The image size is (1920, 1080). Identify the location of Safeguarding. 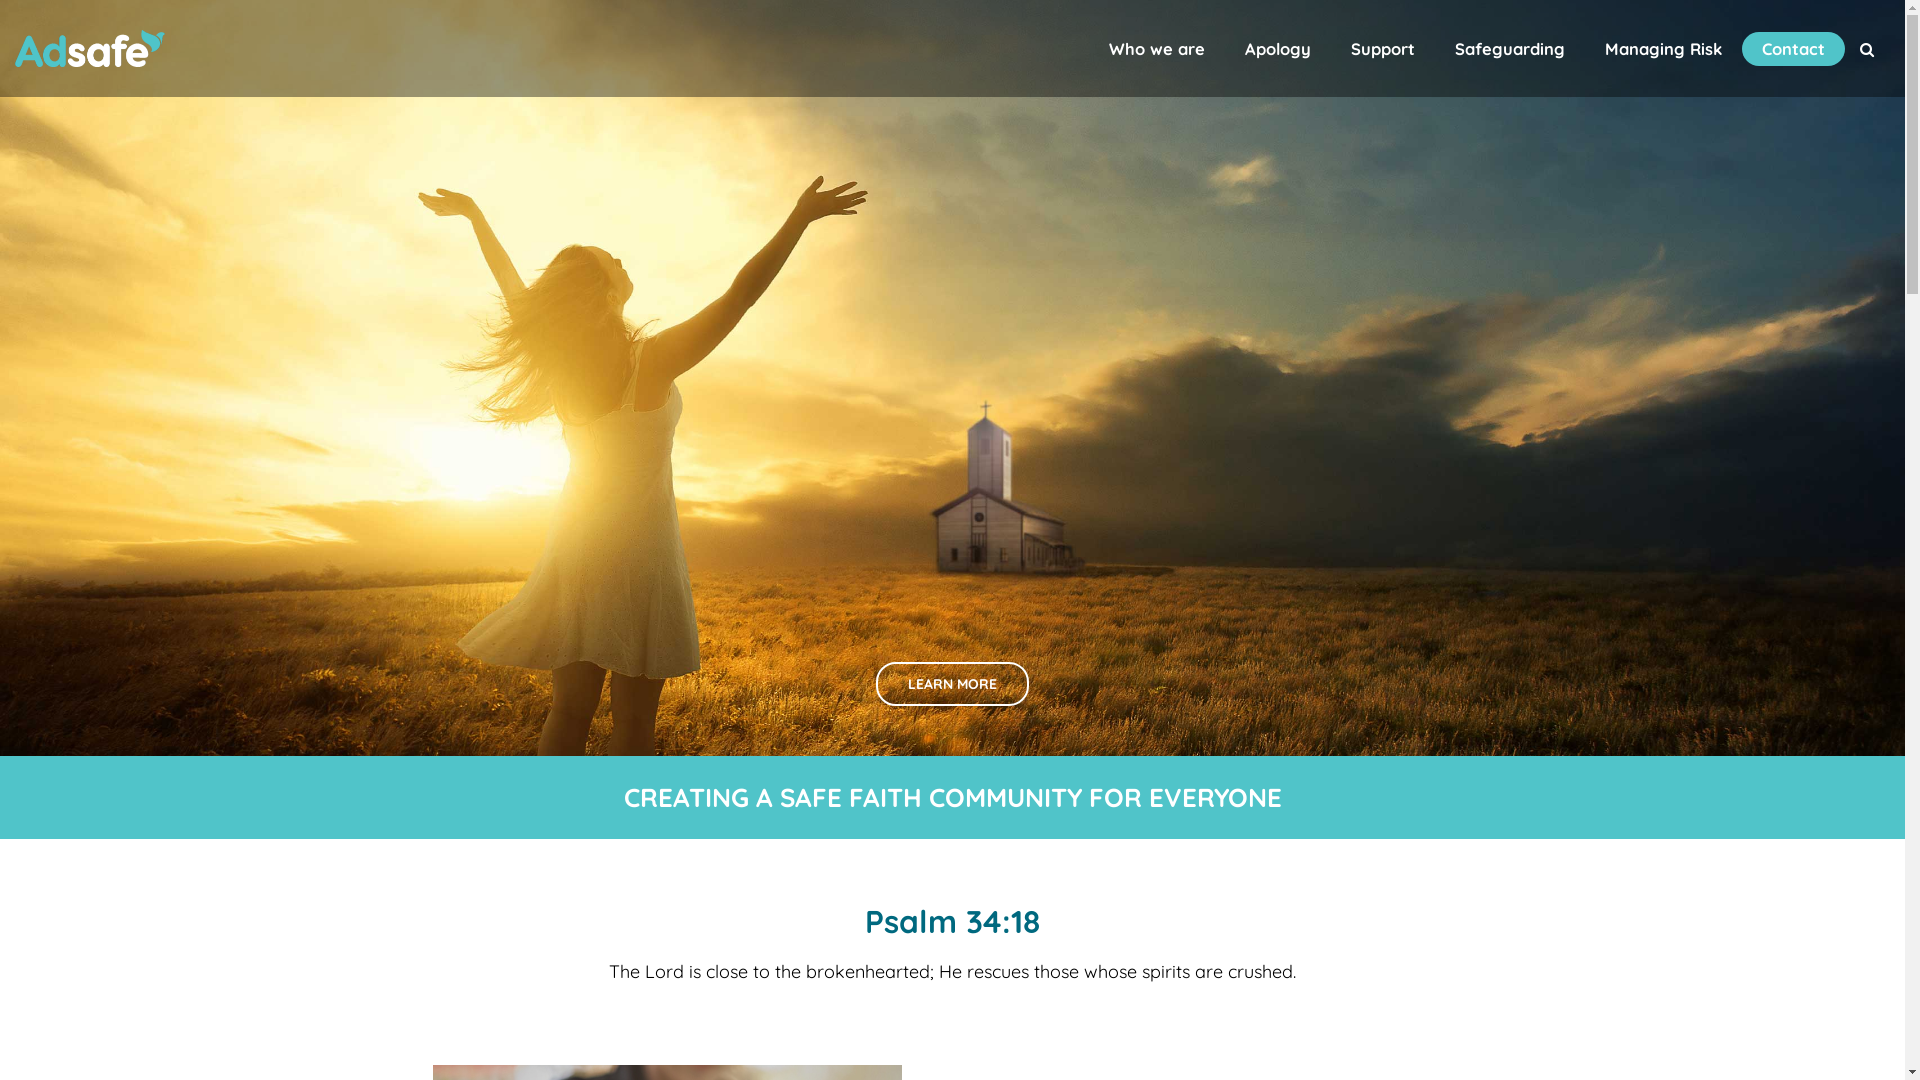
(1510, 48).